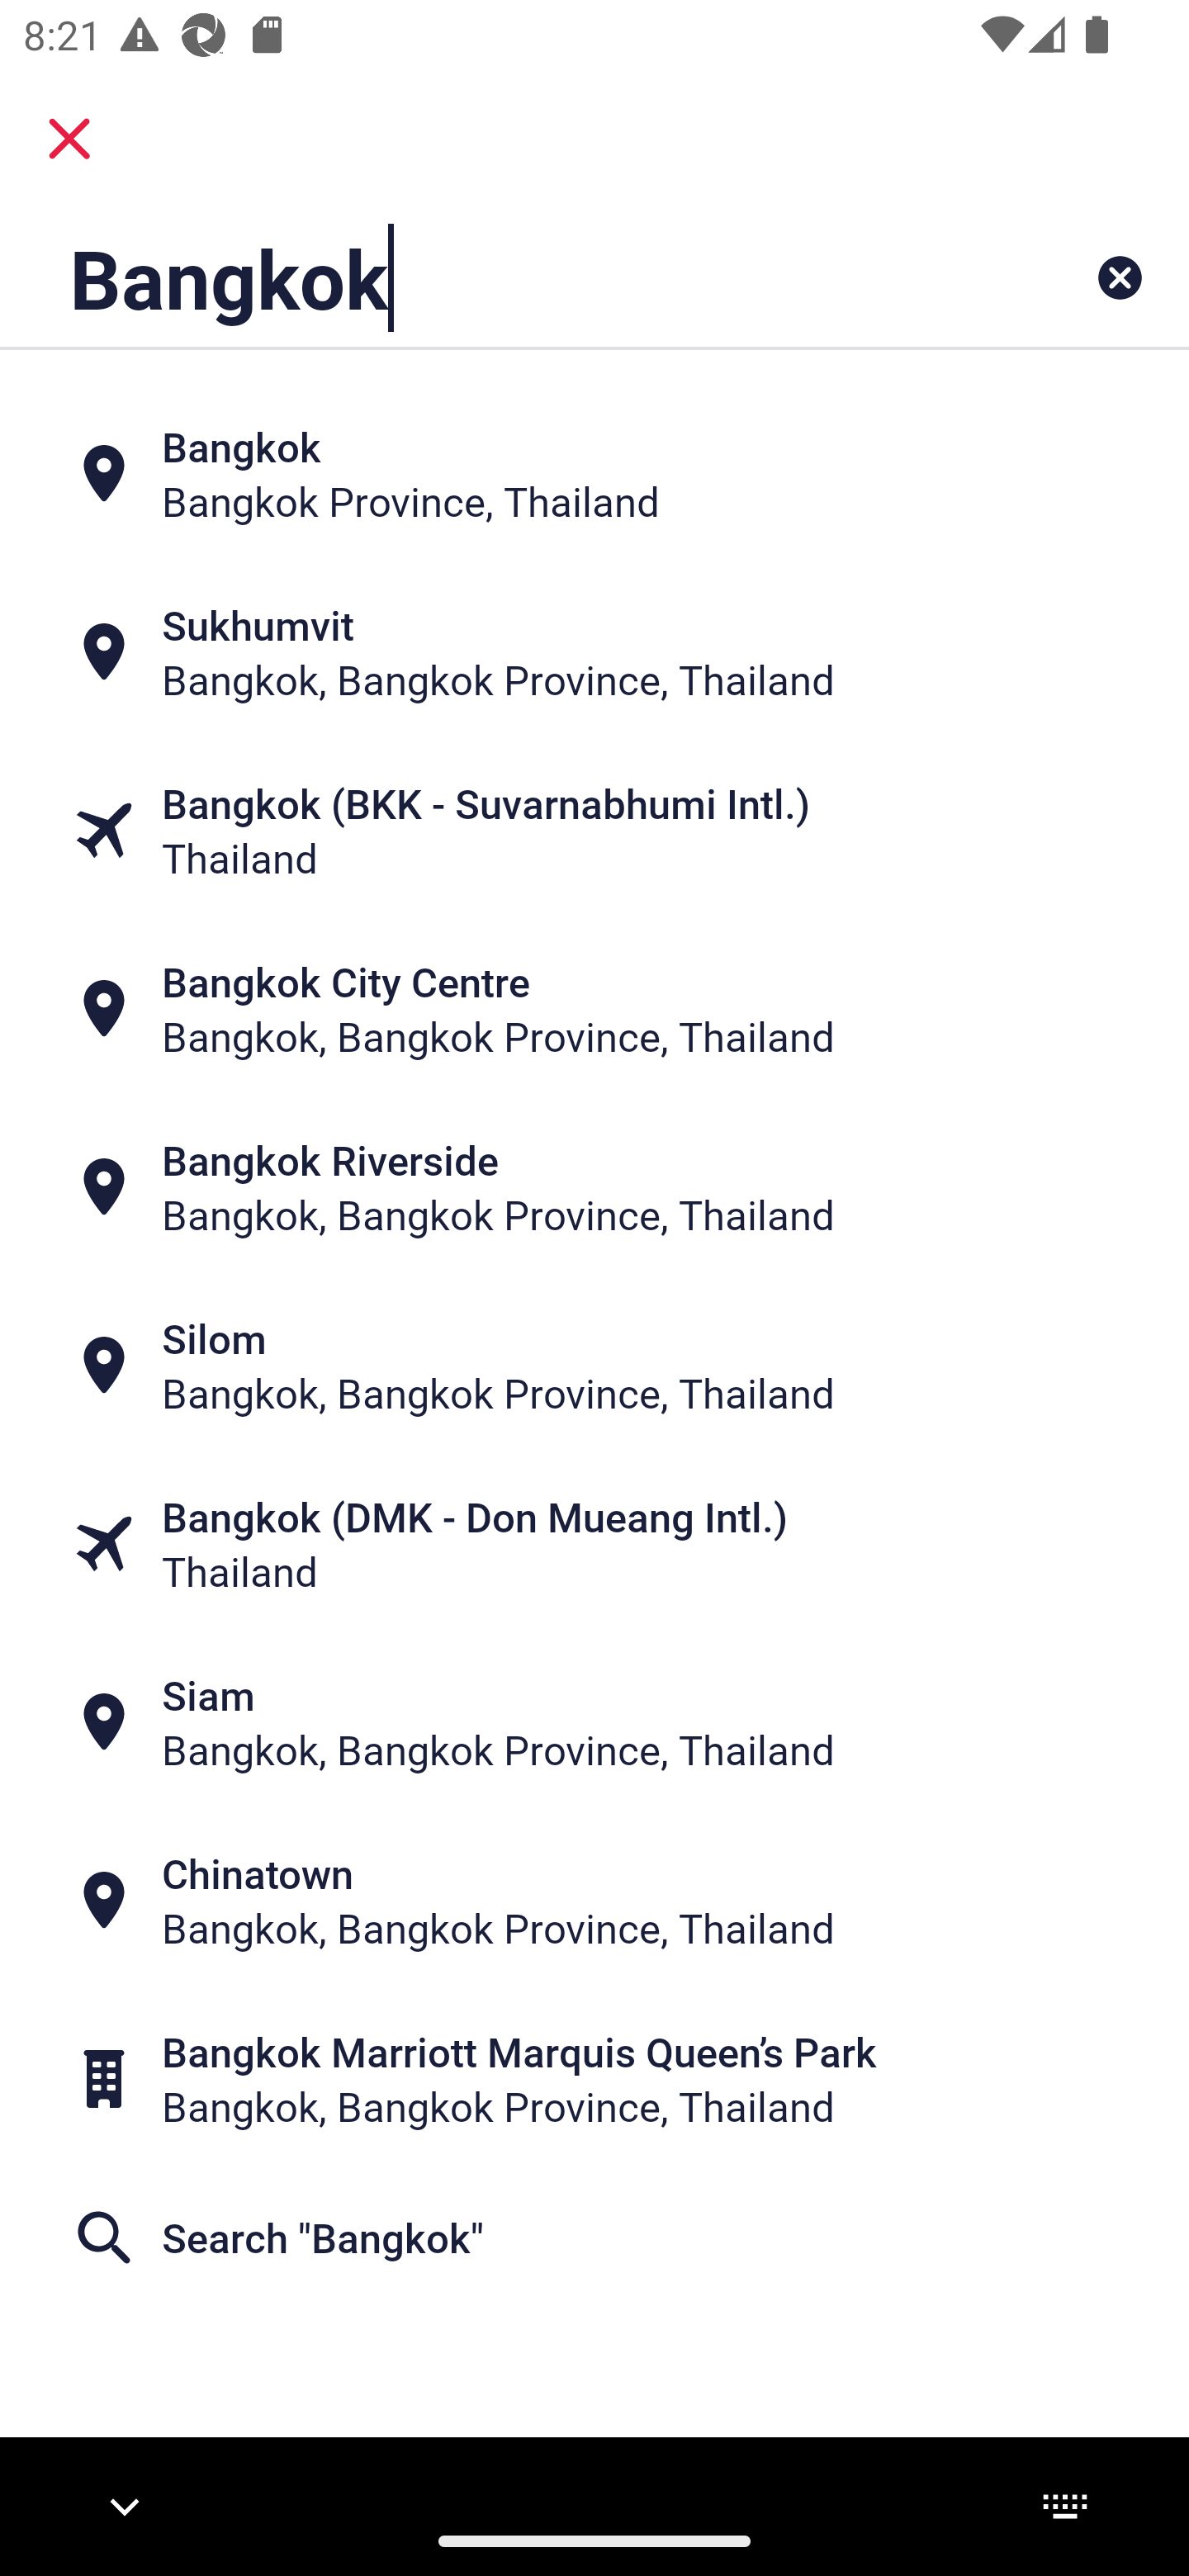 The image size is (1189, 2576). I want to click on Siam Bangkok, Bangkok Province, Thailand, so click(594, 1722).